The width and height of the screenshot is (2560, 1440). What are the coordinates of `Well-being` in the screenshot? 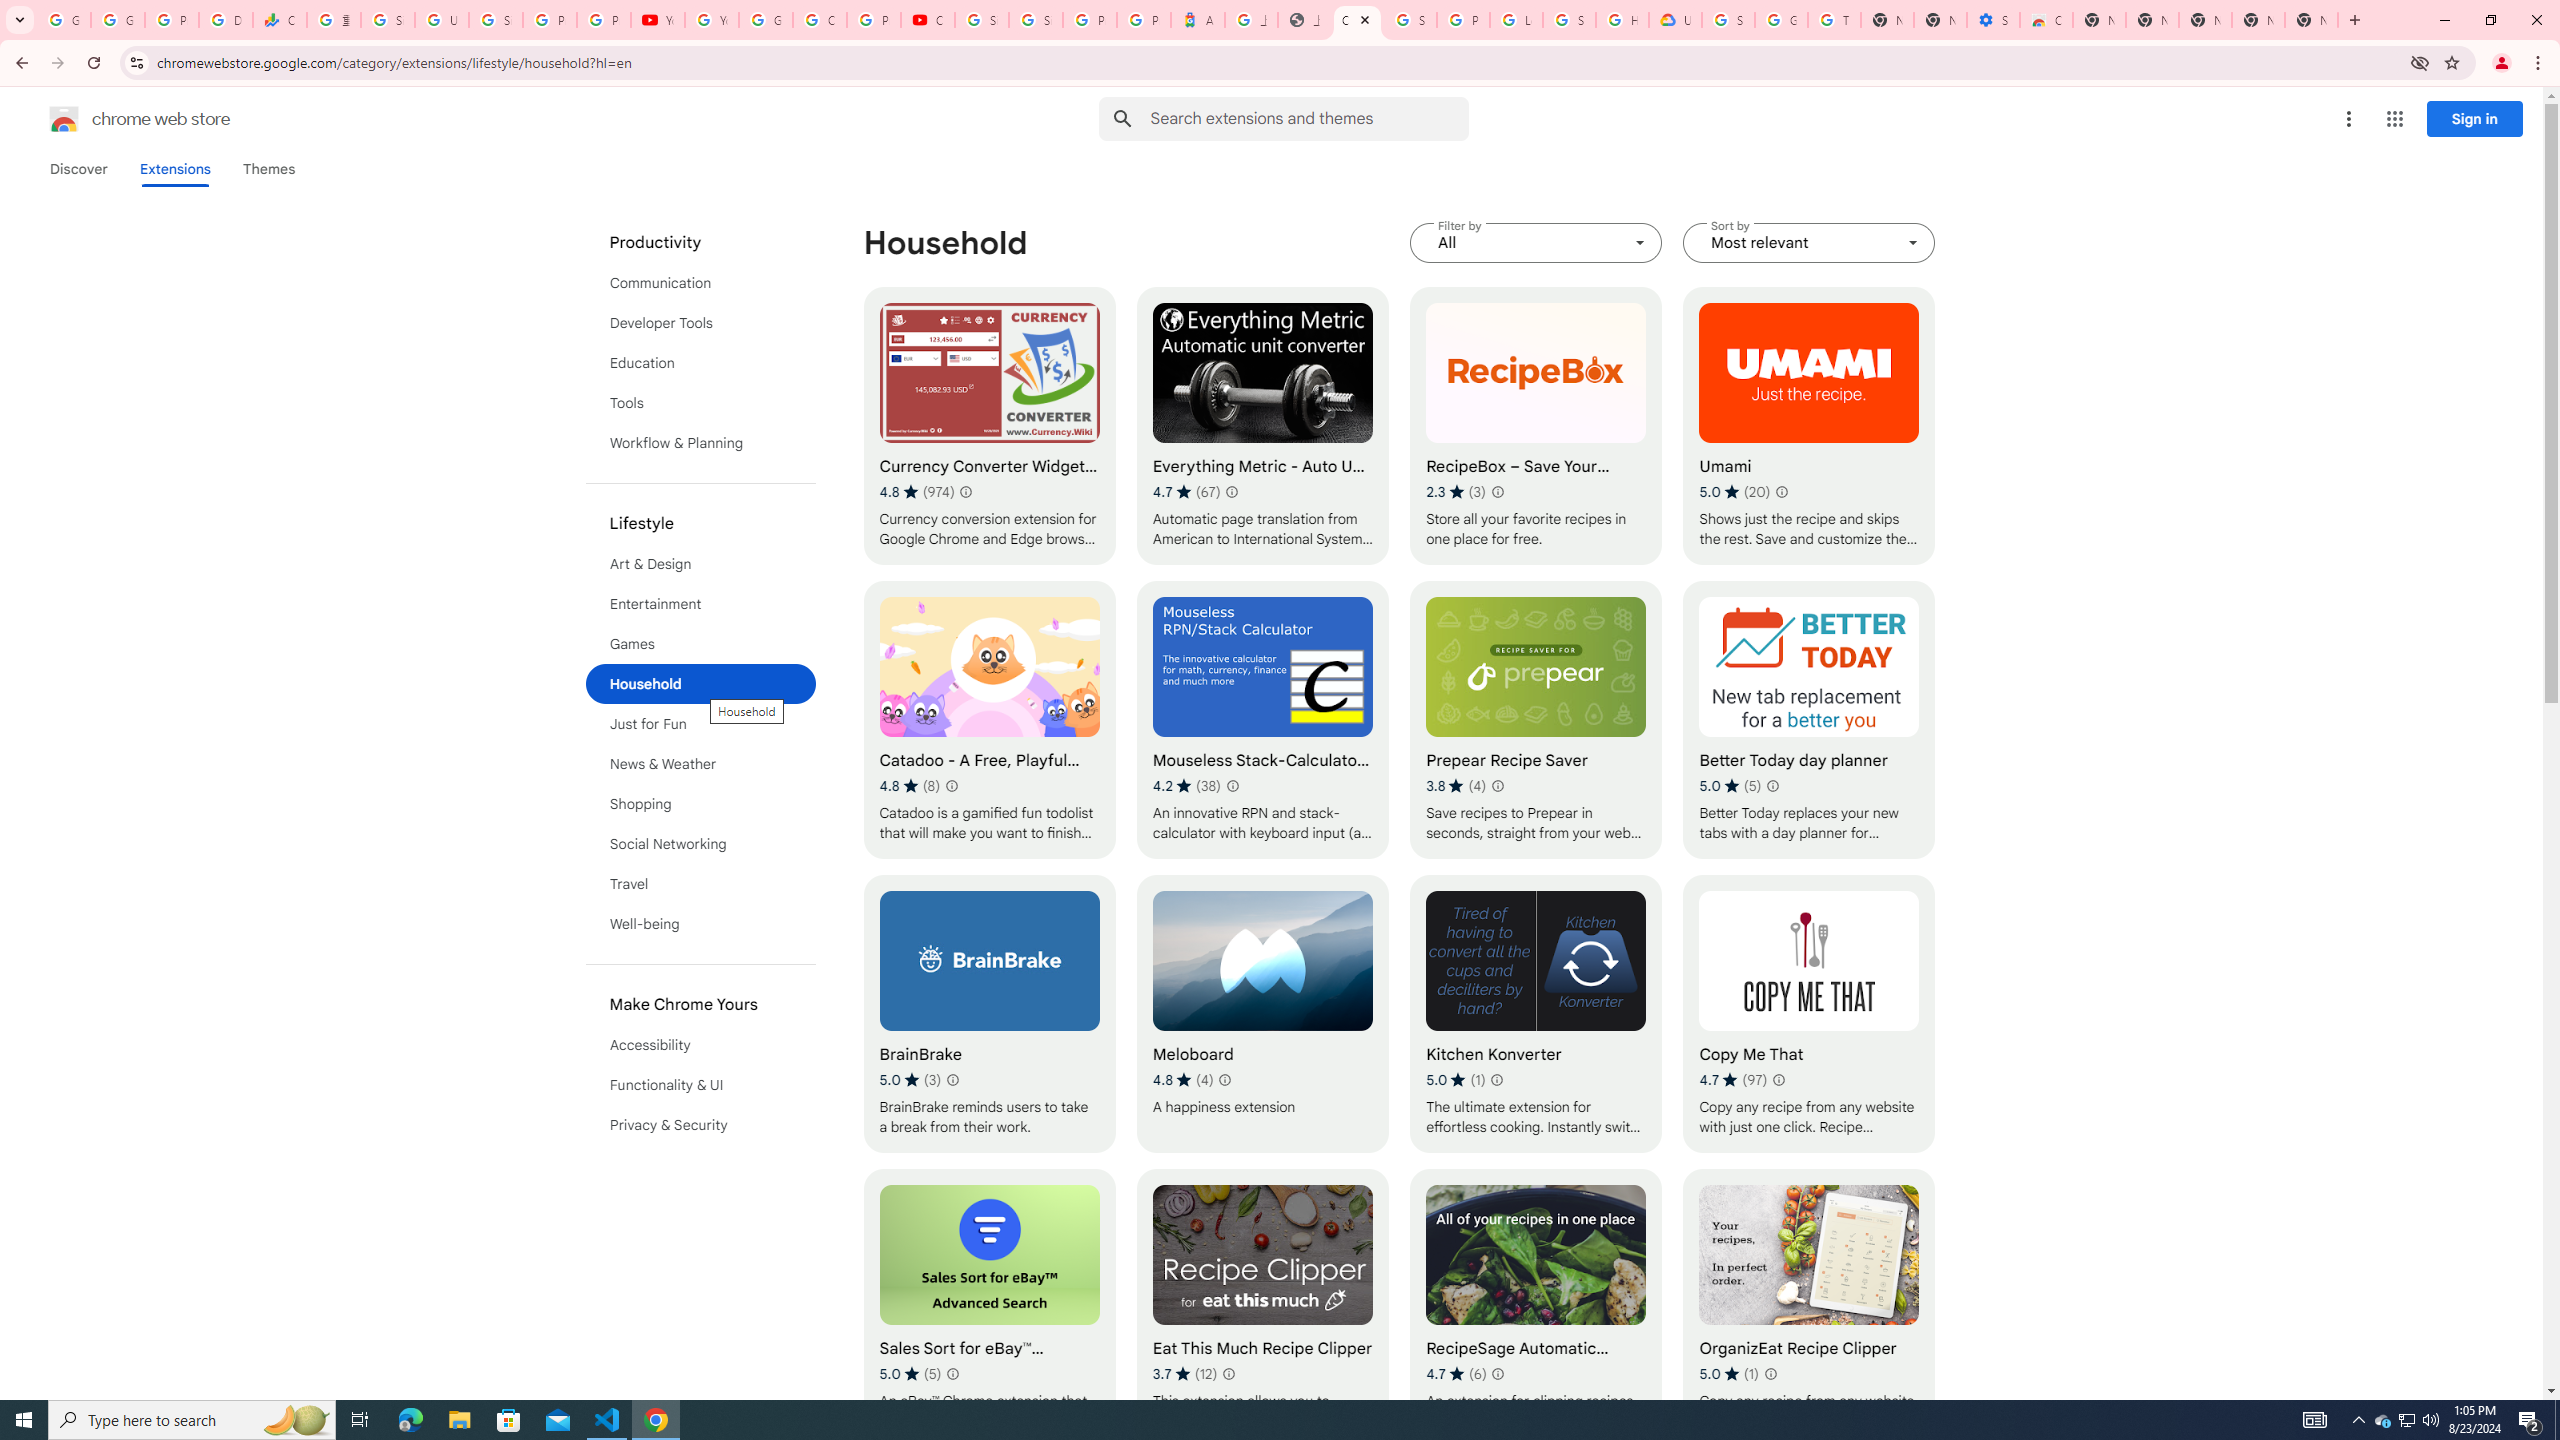 It's located at (701, 924).